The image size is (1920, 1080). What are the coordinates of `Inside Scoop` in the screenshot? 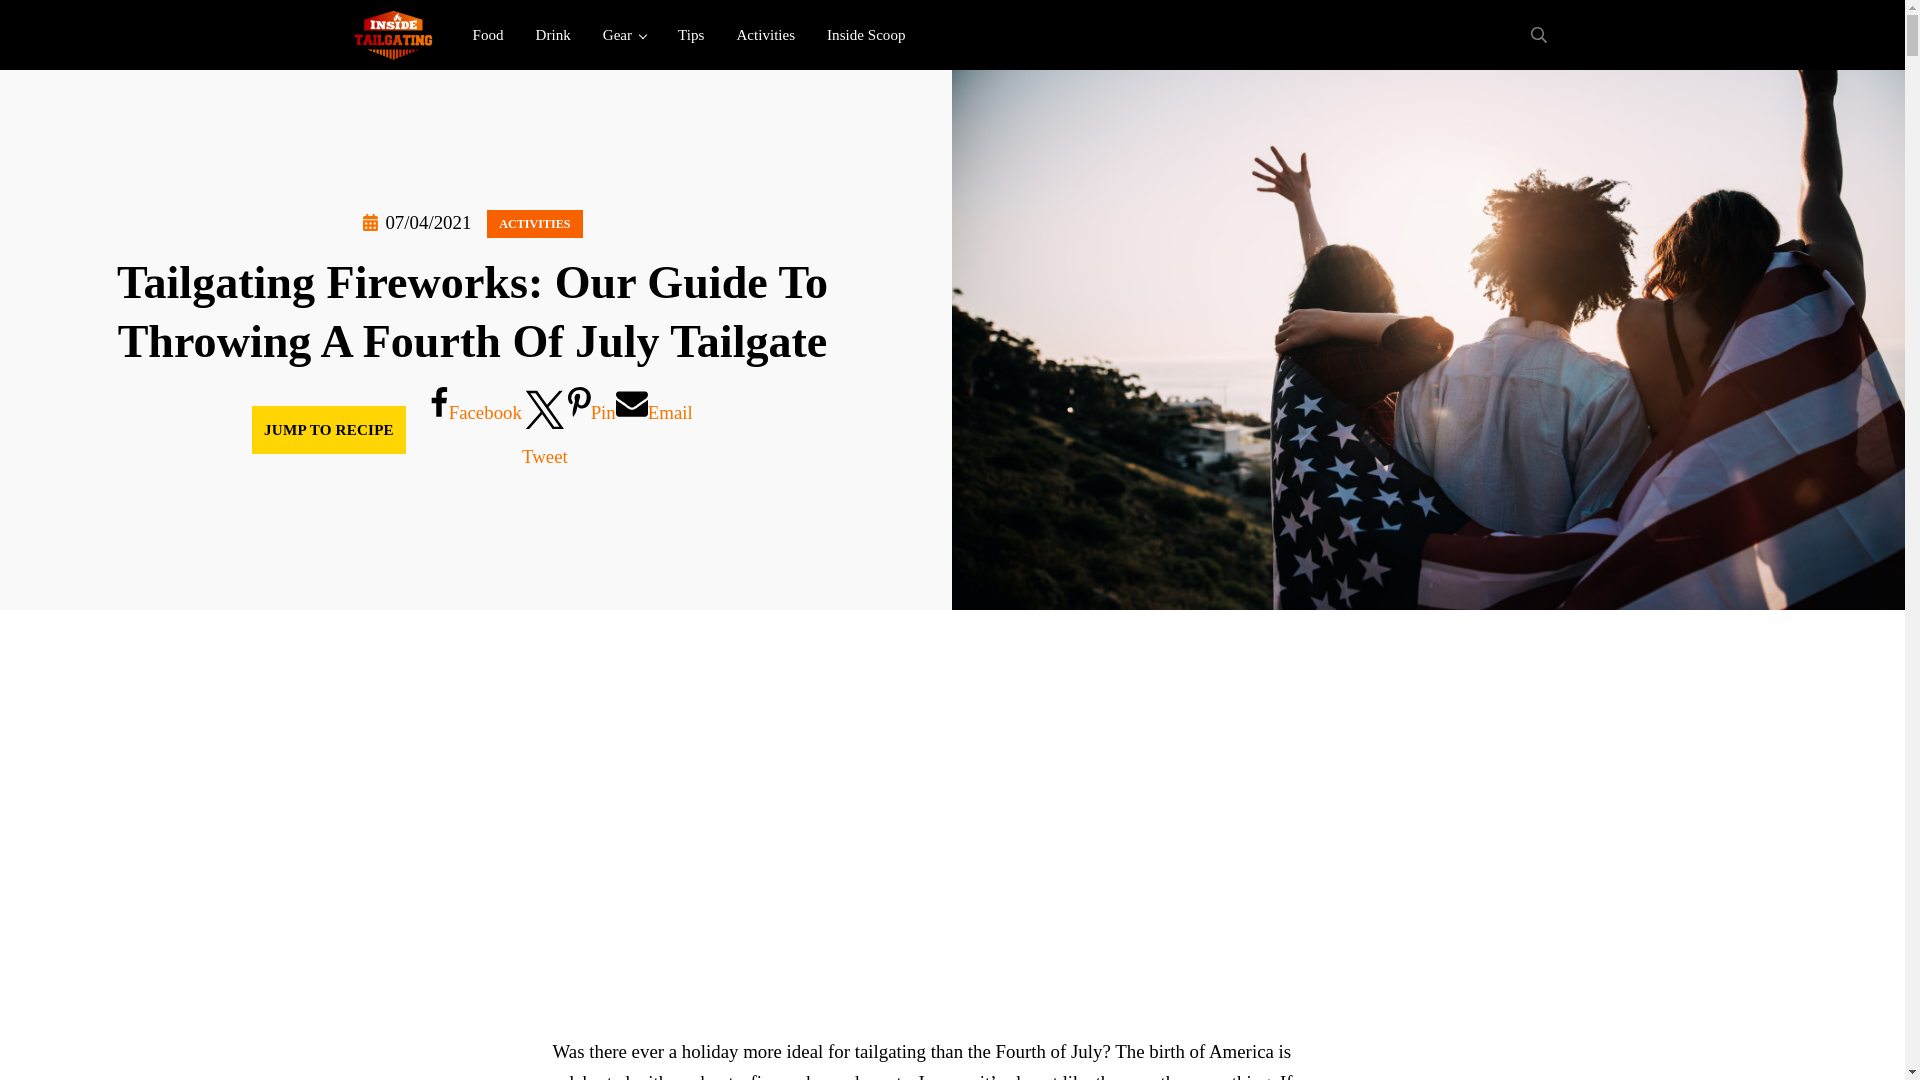 It's located at (866, 34).